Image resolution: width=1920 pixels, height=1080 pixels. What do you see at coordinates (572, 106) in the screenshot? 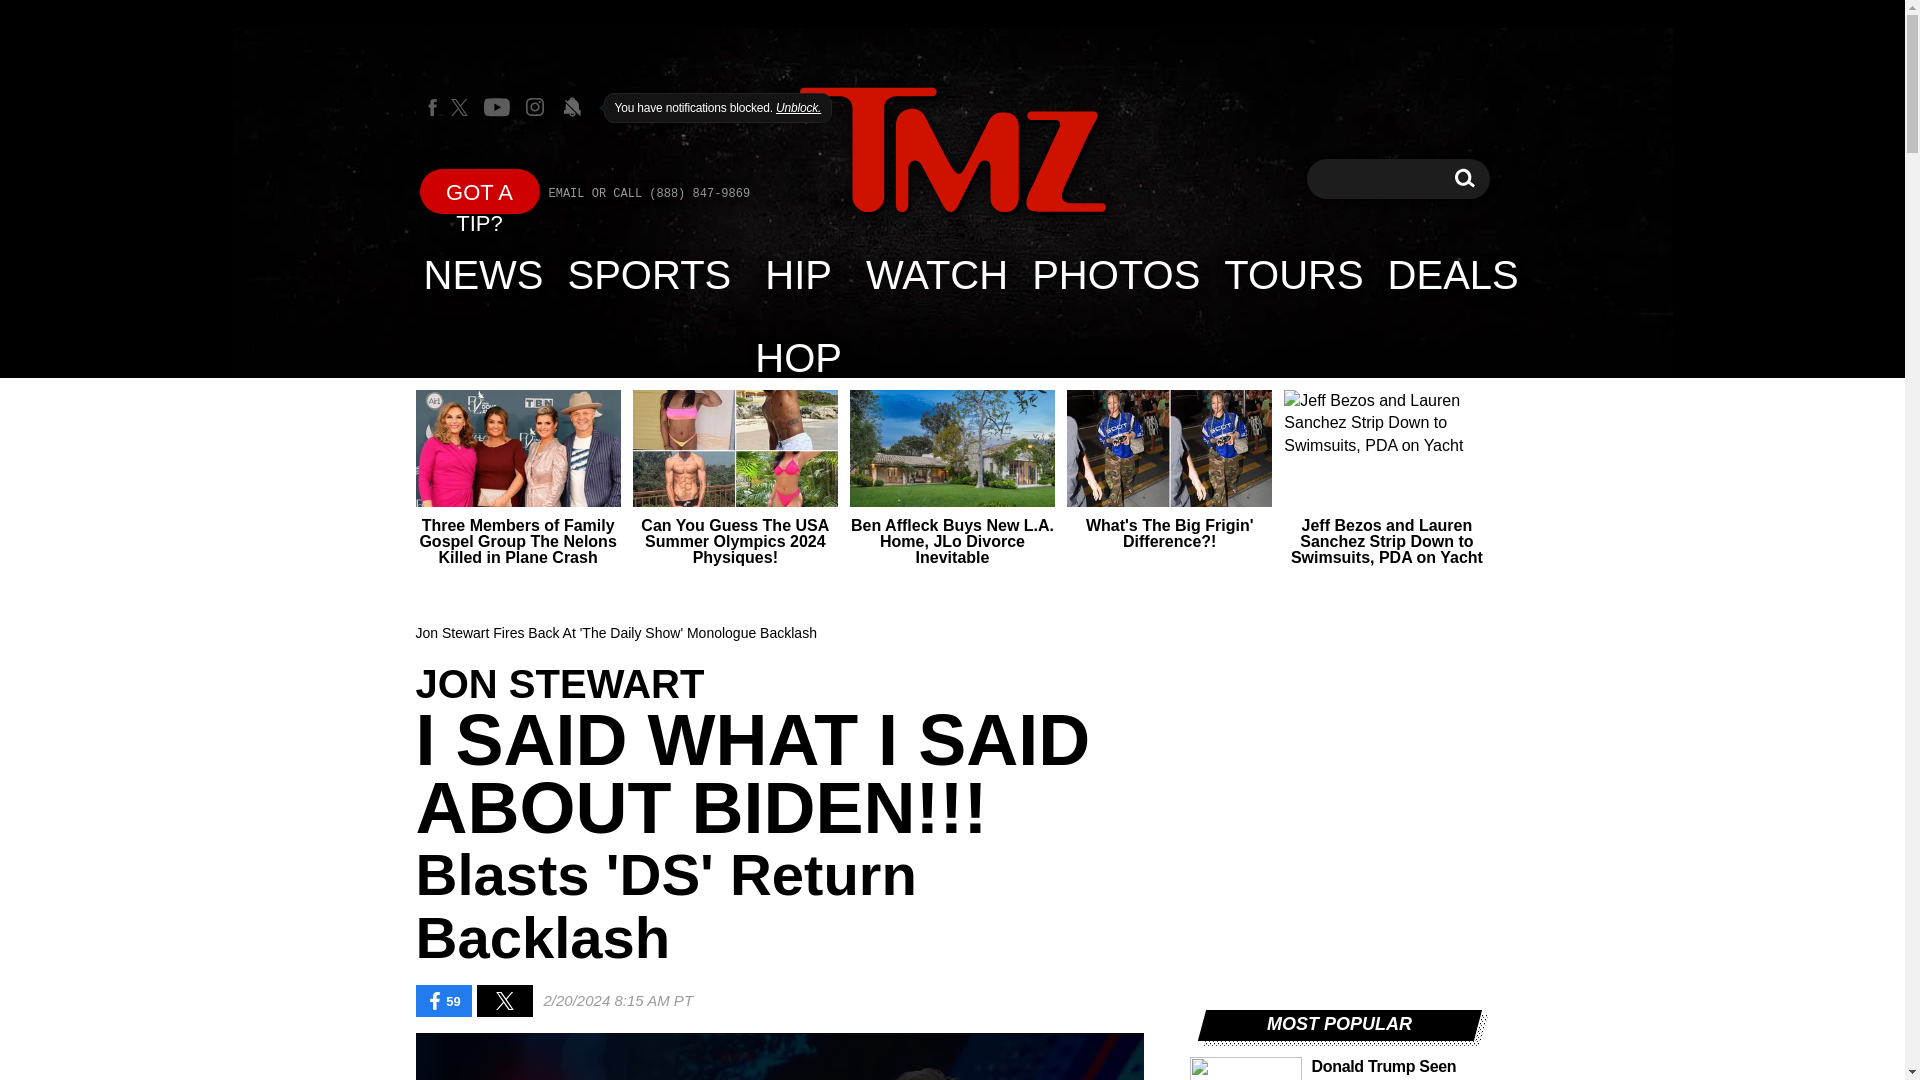
I see `You have notifications blocked` at bounding box center [572, 106].